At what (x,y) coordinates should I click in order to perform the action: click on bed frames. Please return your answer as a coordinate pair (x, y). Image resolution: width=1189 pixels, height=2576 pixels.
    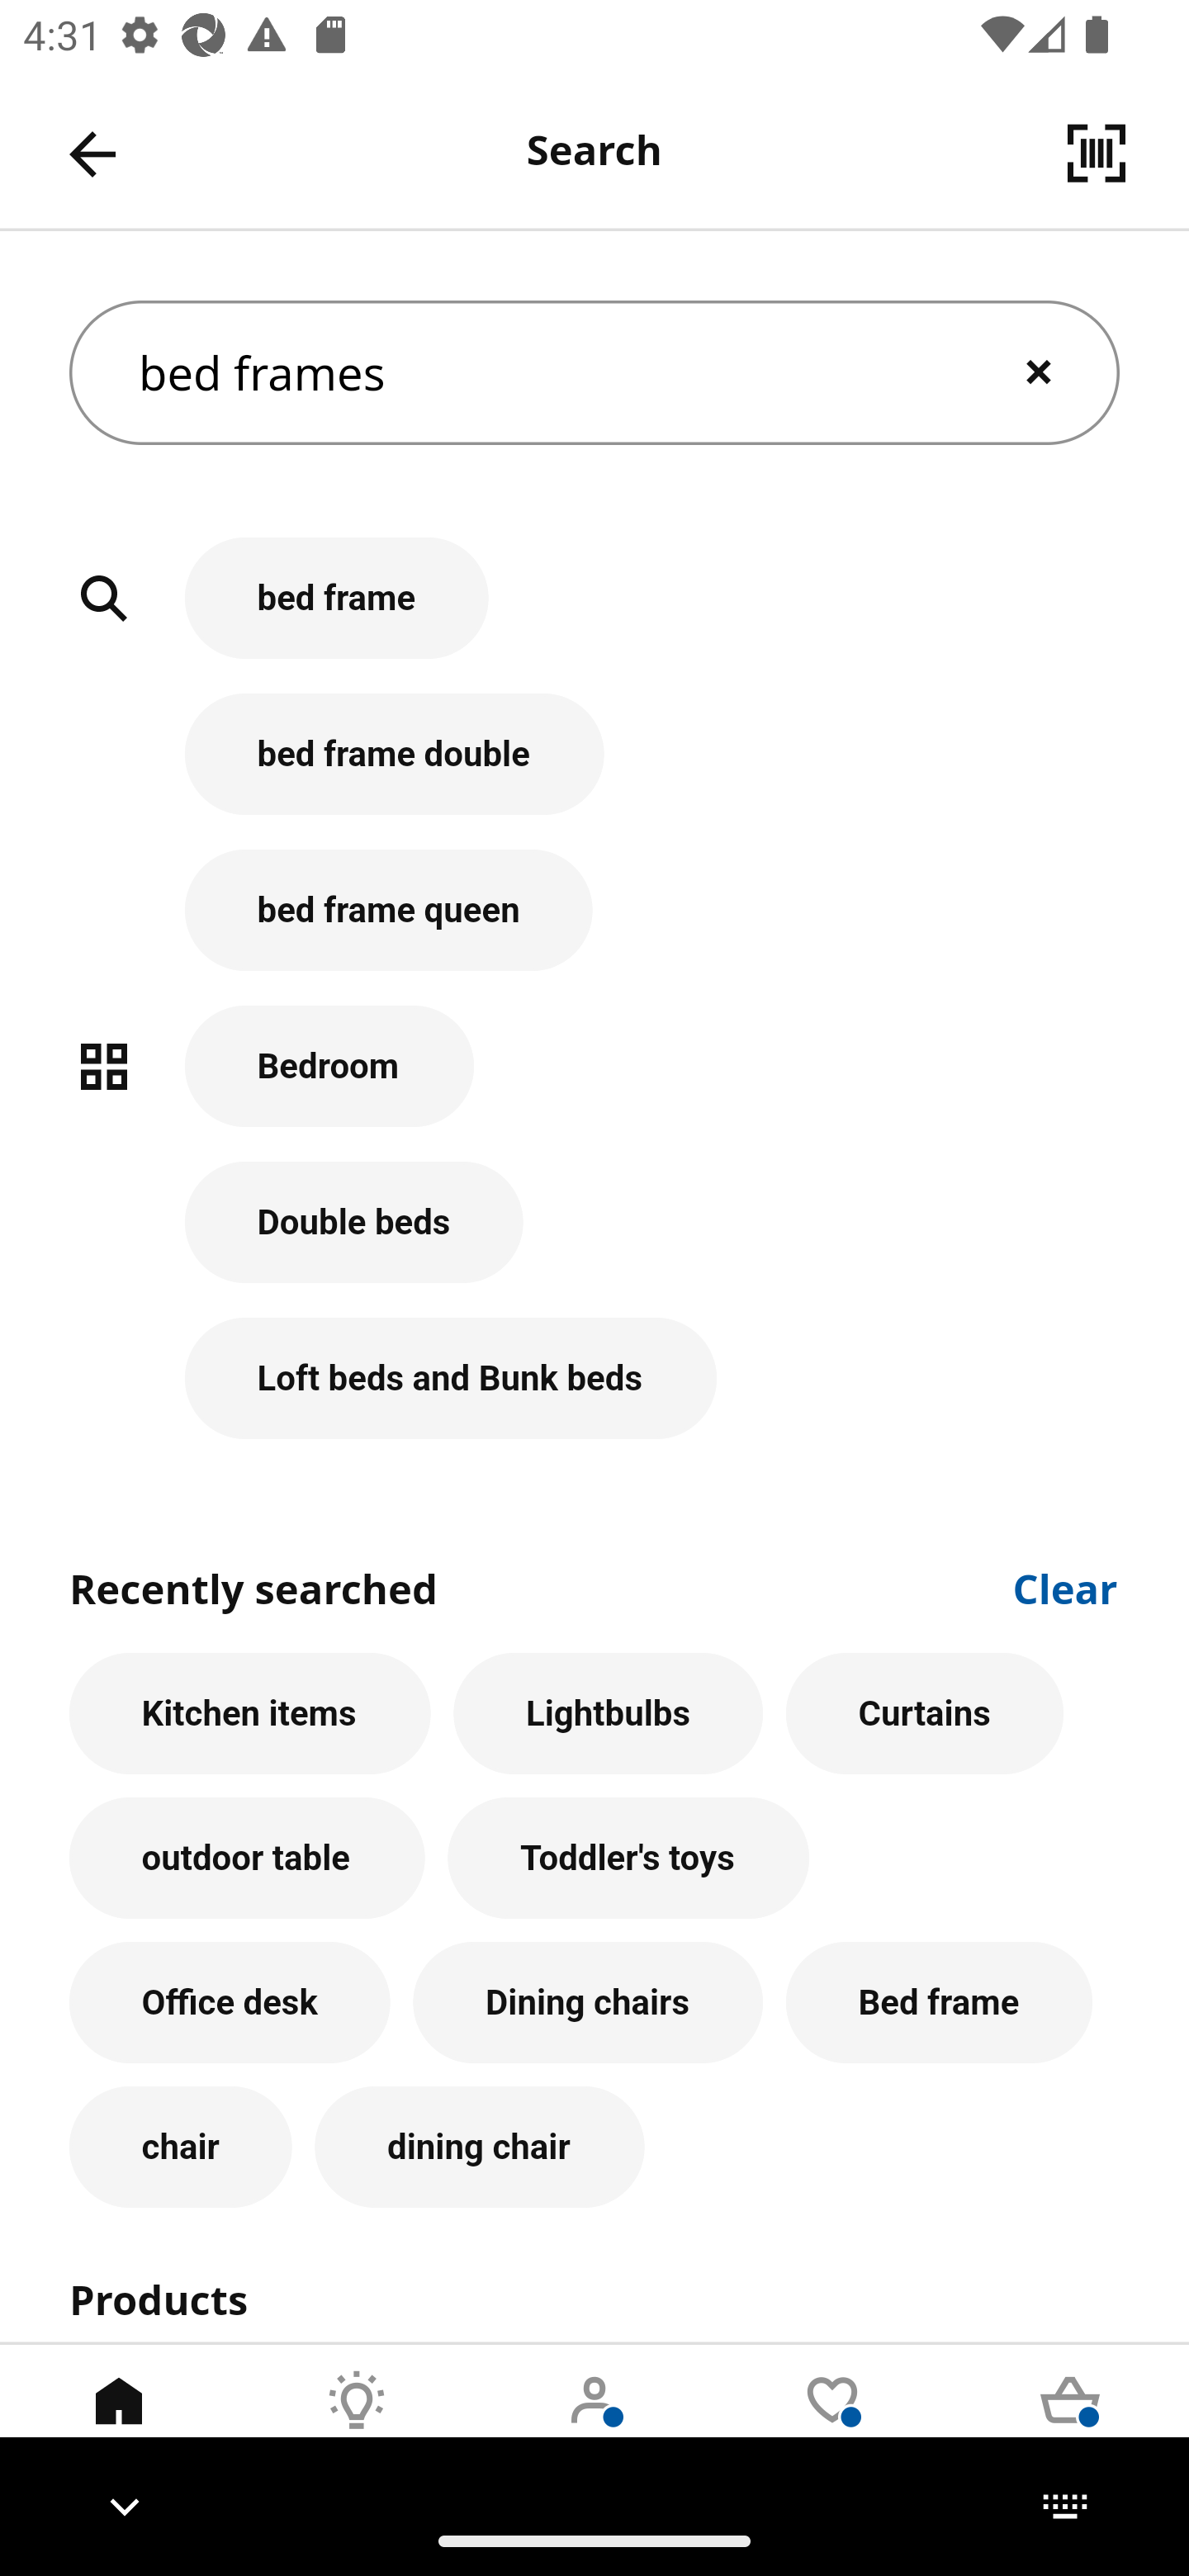
    Looking at the image, I should click on (594, 373).